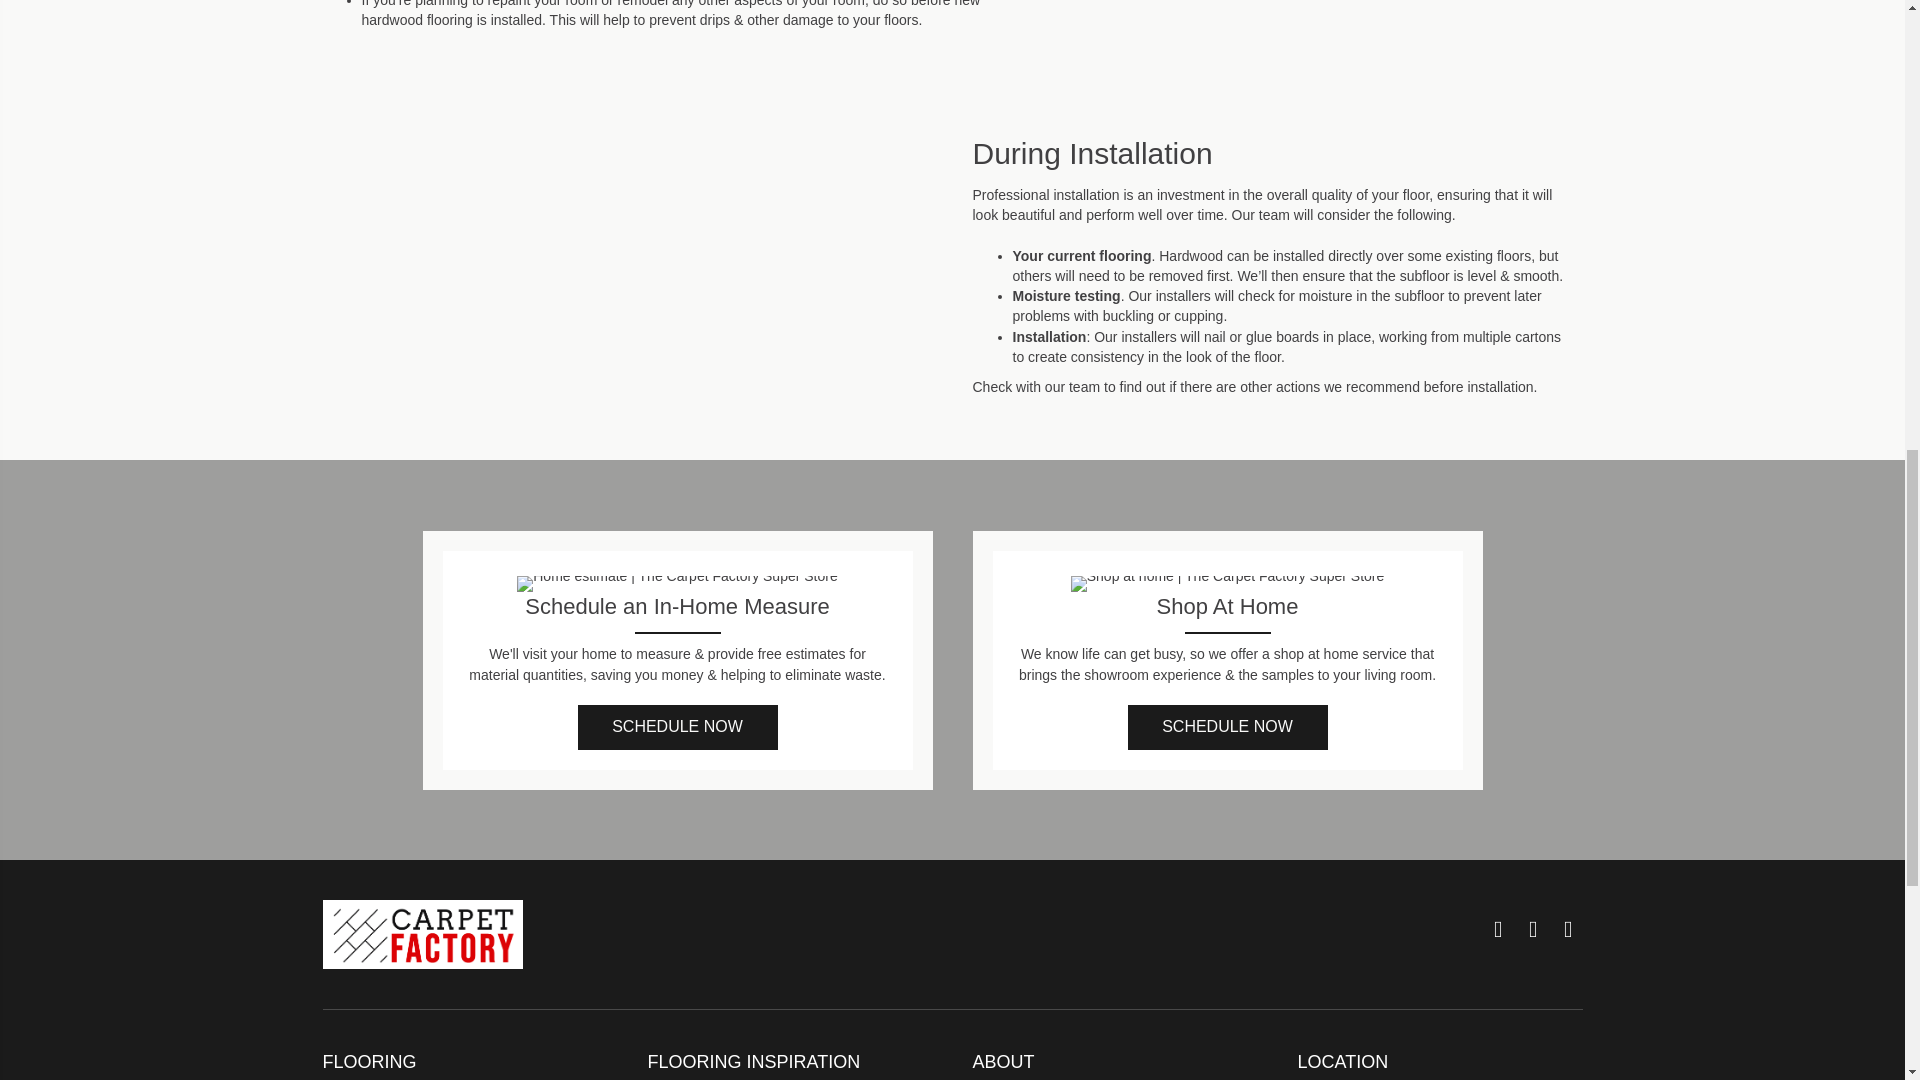  I want to click on Click Here, so click(677, 727).